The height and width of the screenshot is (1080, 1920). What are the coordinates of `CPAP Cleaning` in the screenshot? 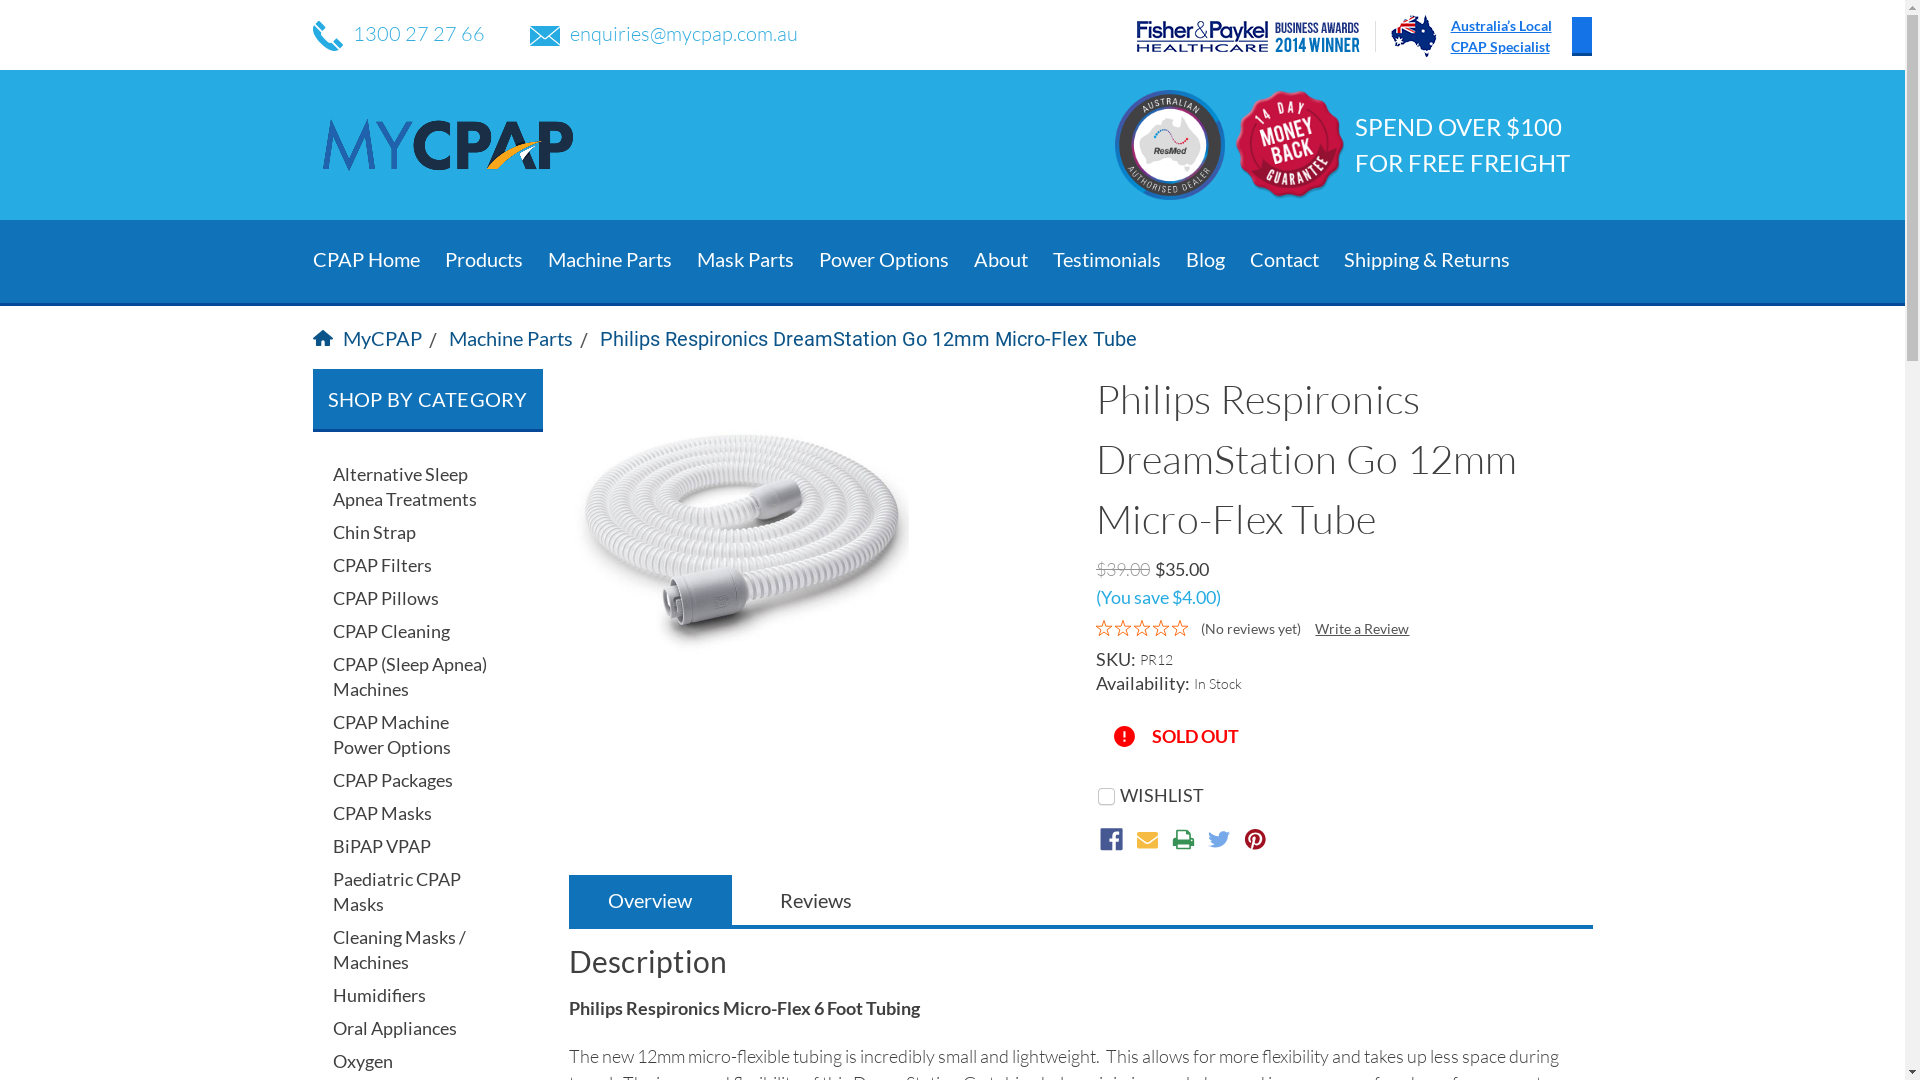 It's located at (410, 632).